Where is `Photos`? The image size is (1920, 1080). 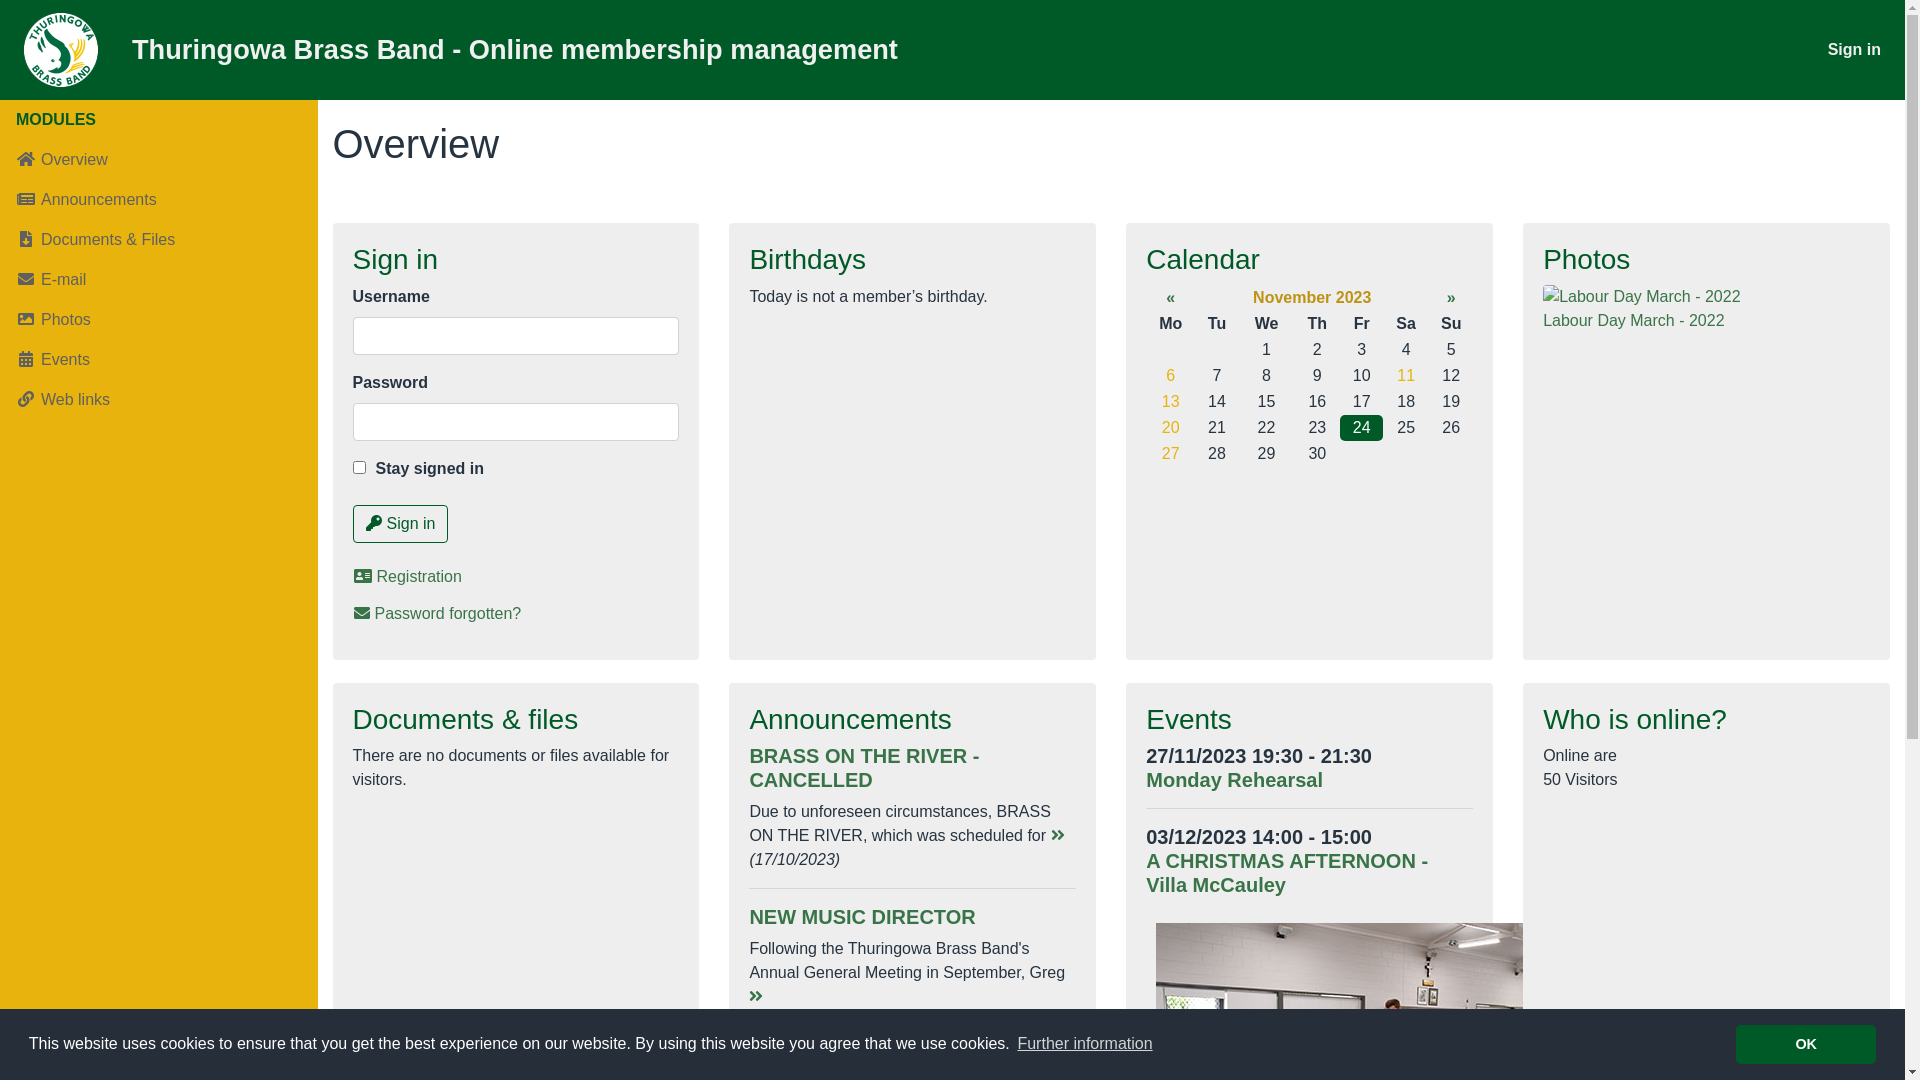
Photos is located at coordinates (159, 320).